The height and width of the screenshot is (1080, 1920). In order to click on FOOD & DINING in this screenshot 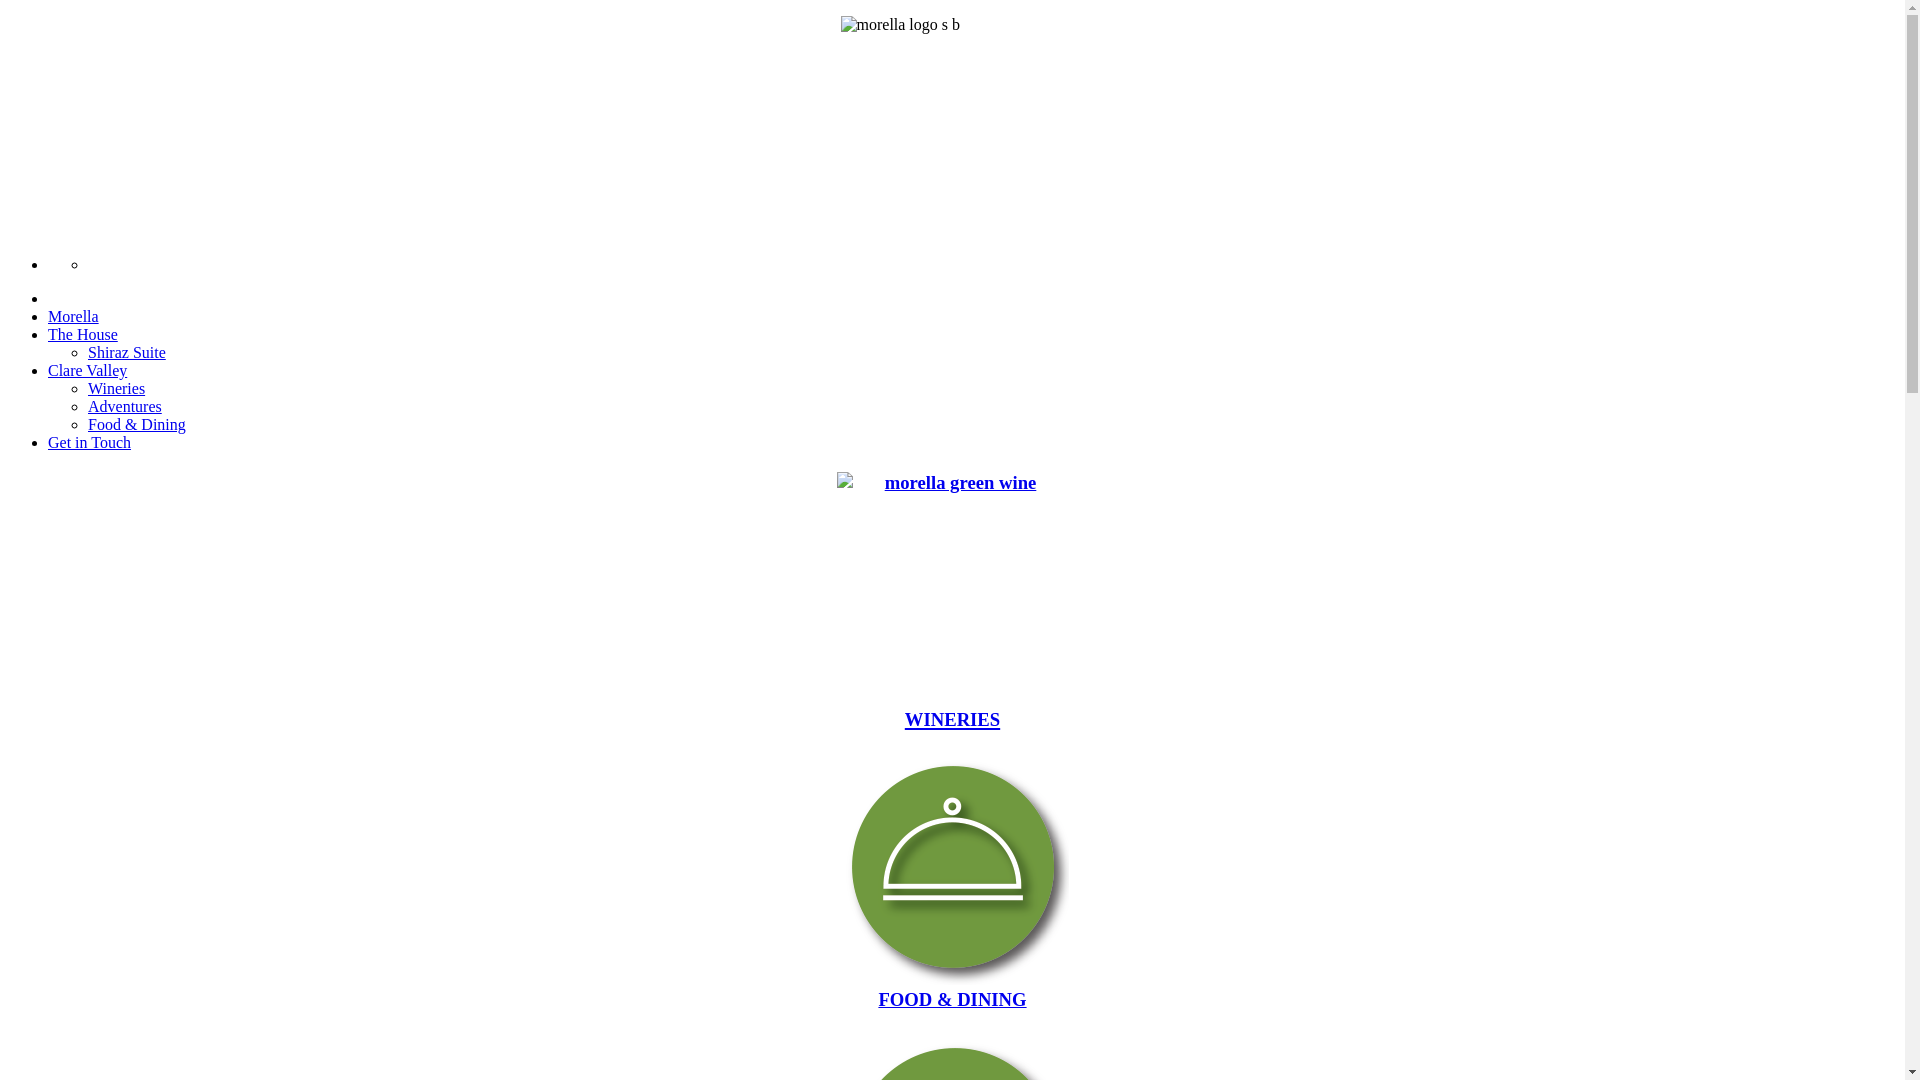, I will do `click(952, 881)`.